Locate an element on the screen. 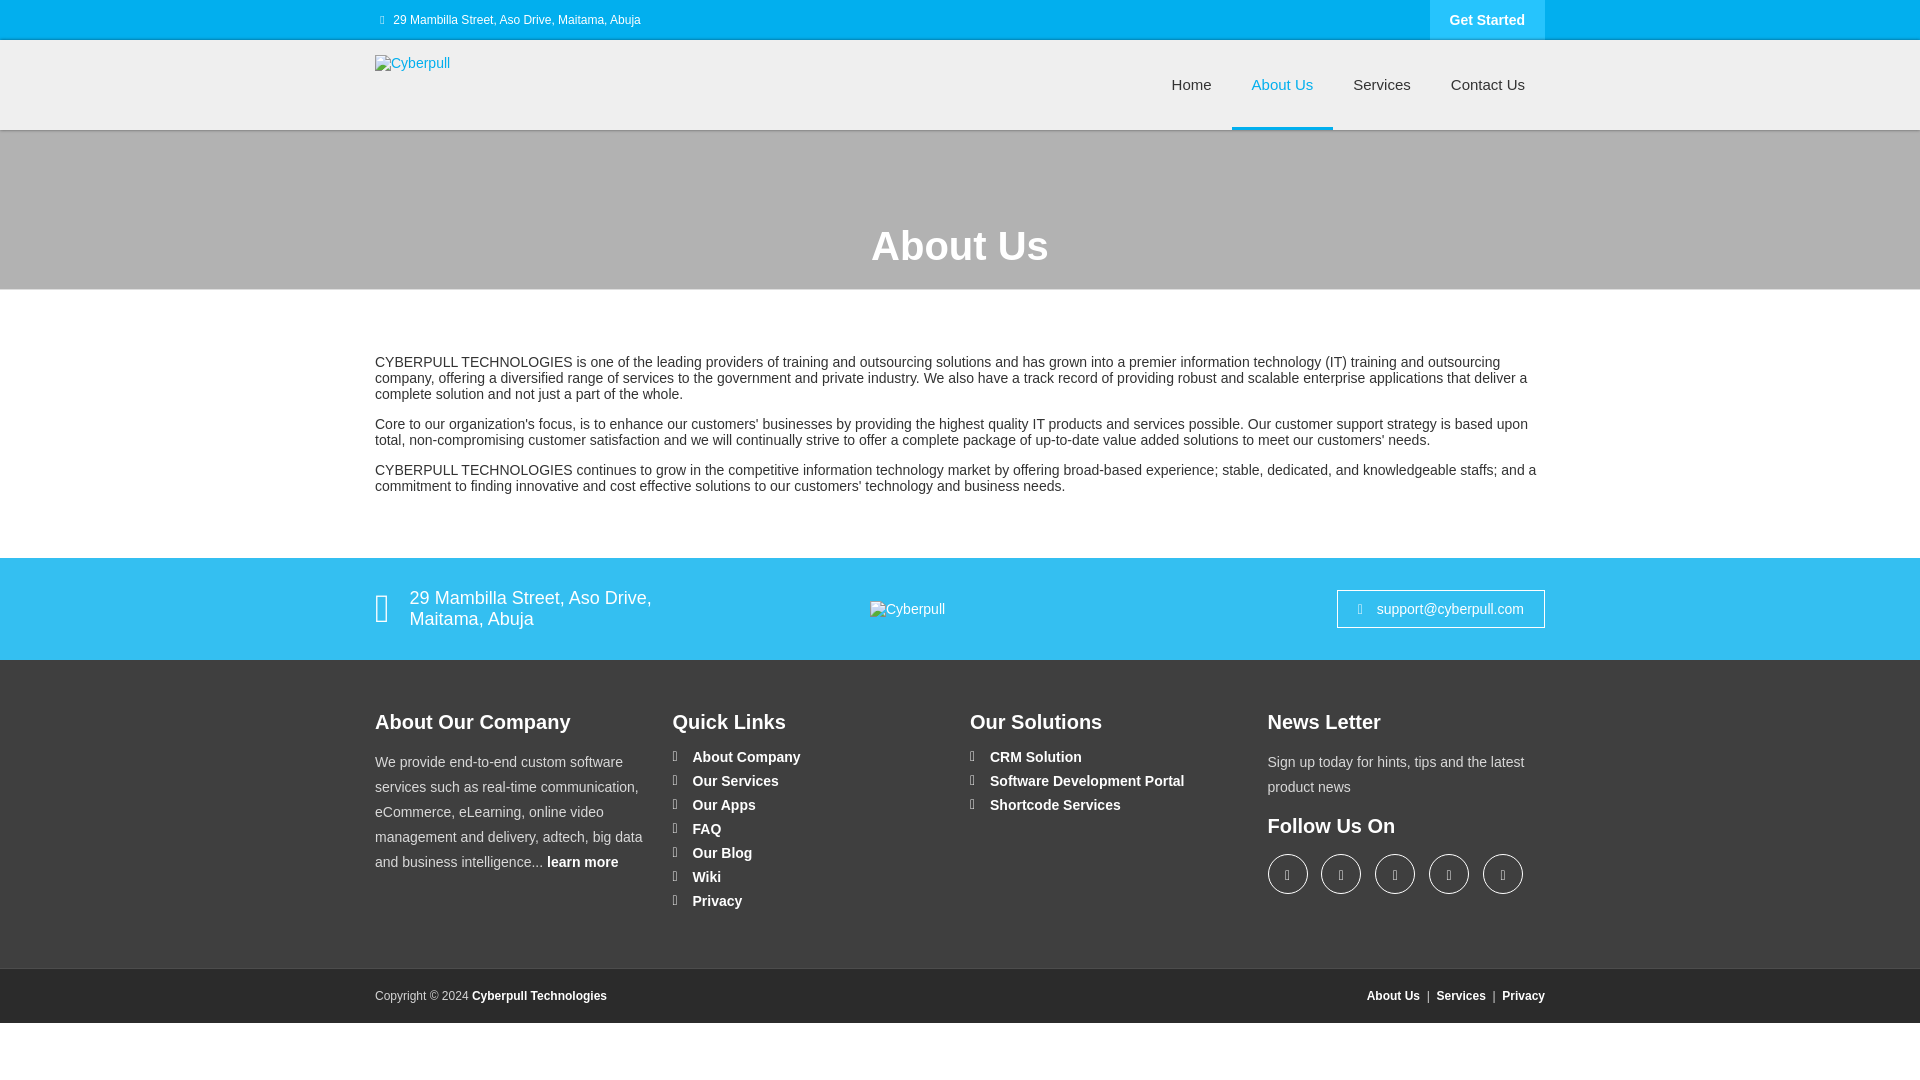  Our Apps is located at coordinates (713, 805).